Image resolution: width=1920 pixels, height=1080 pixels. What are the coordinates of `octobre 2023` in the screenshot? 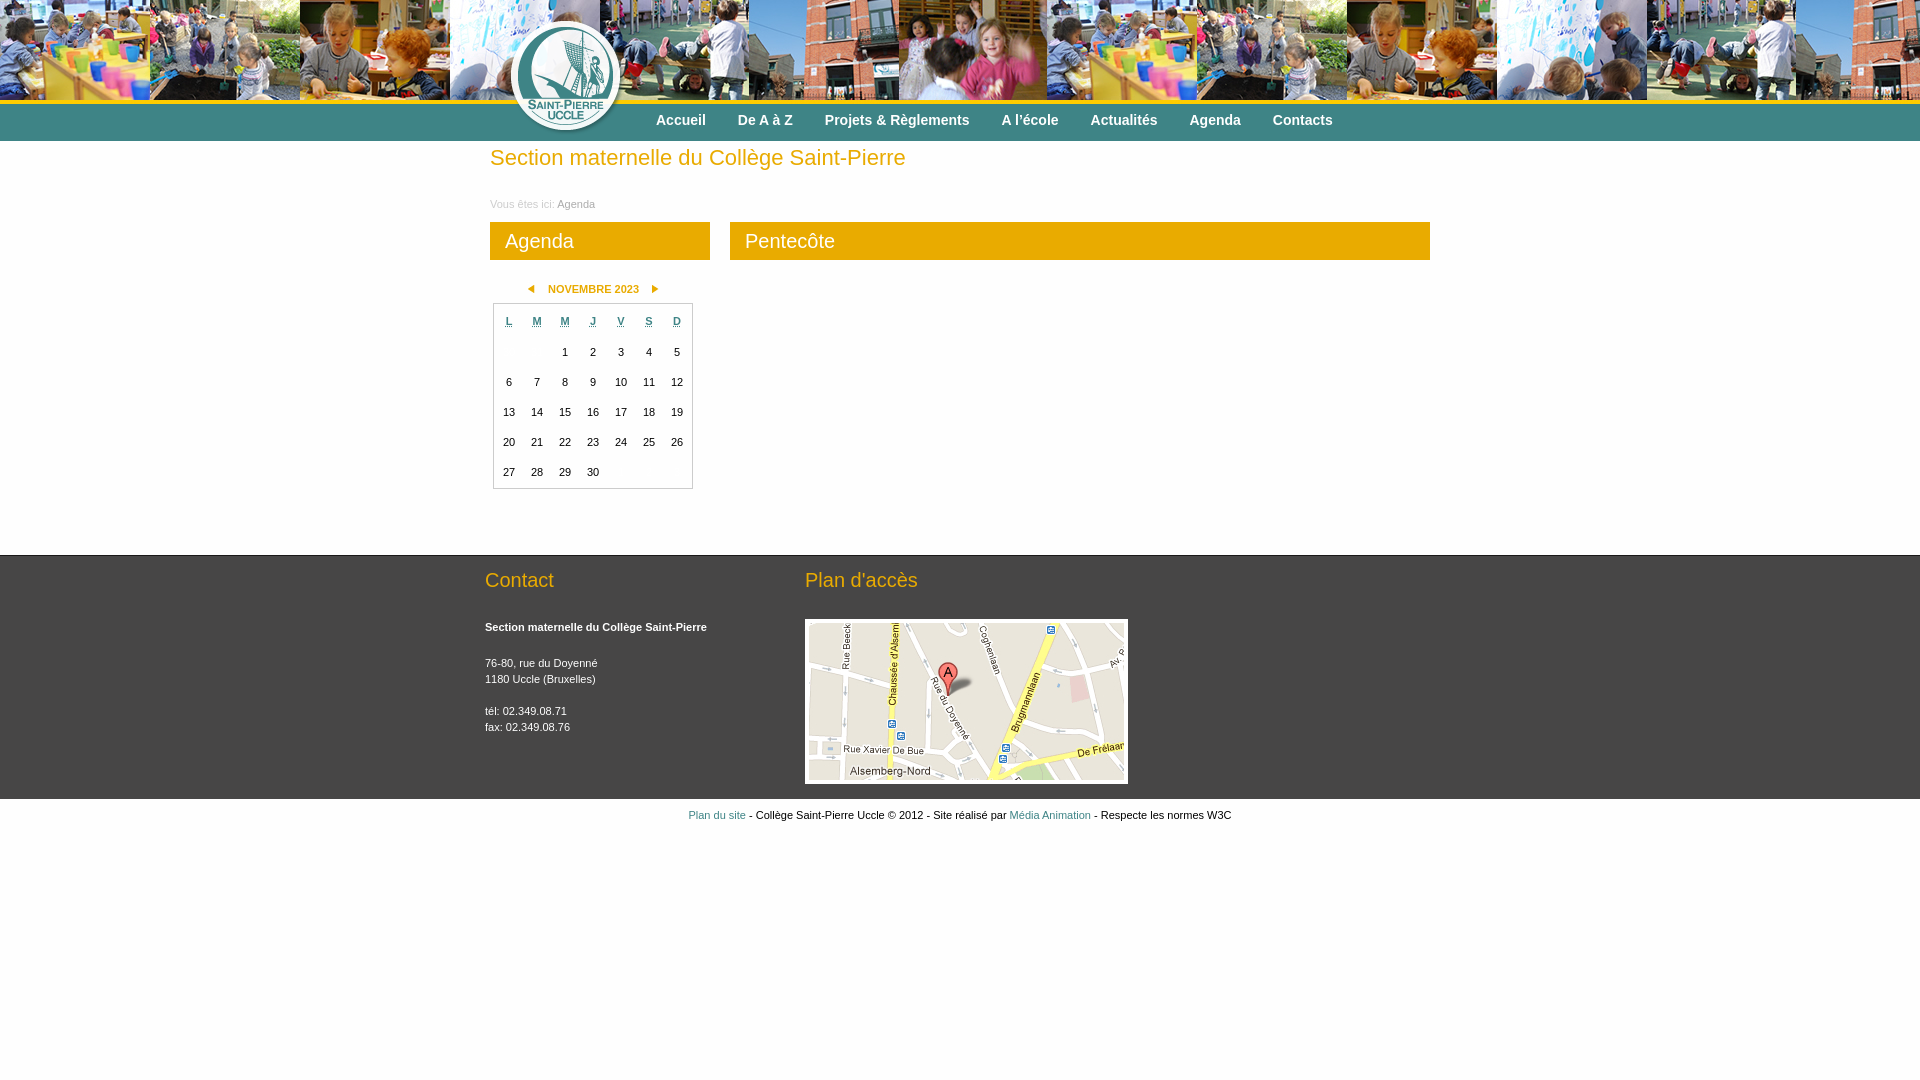 It's located at (531, 289).